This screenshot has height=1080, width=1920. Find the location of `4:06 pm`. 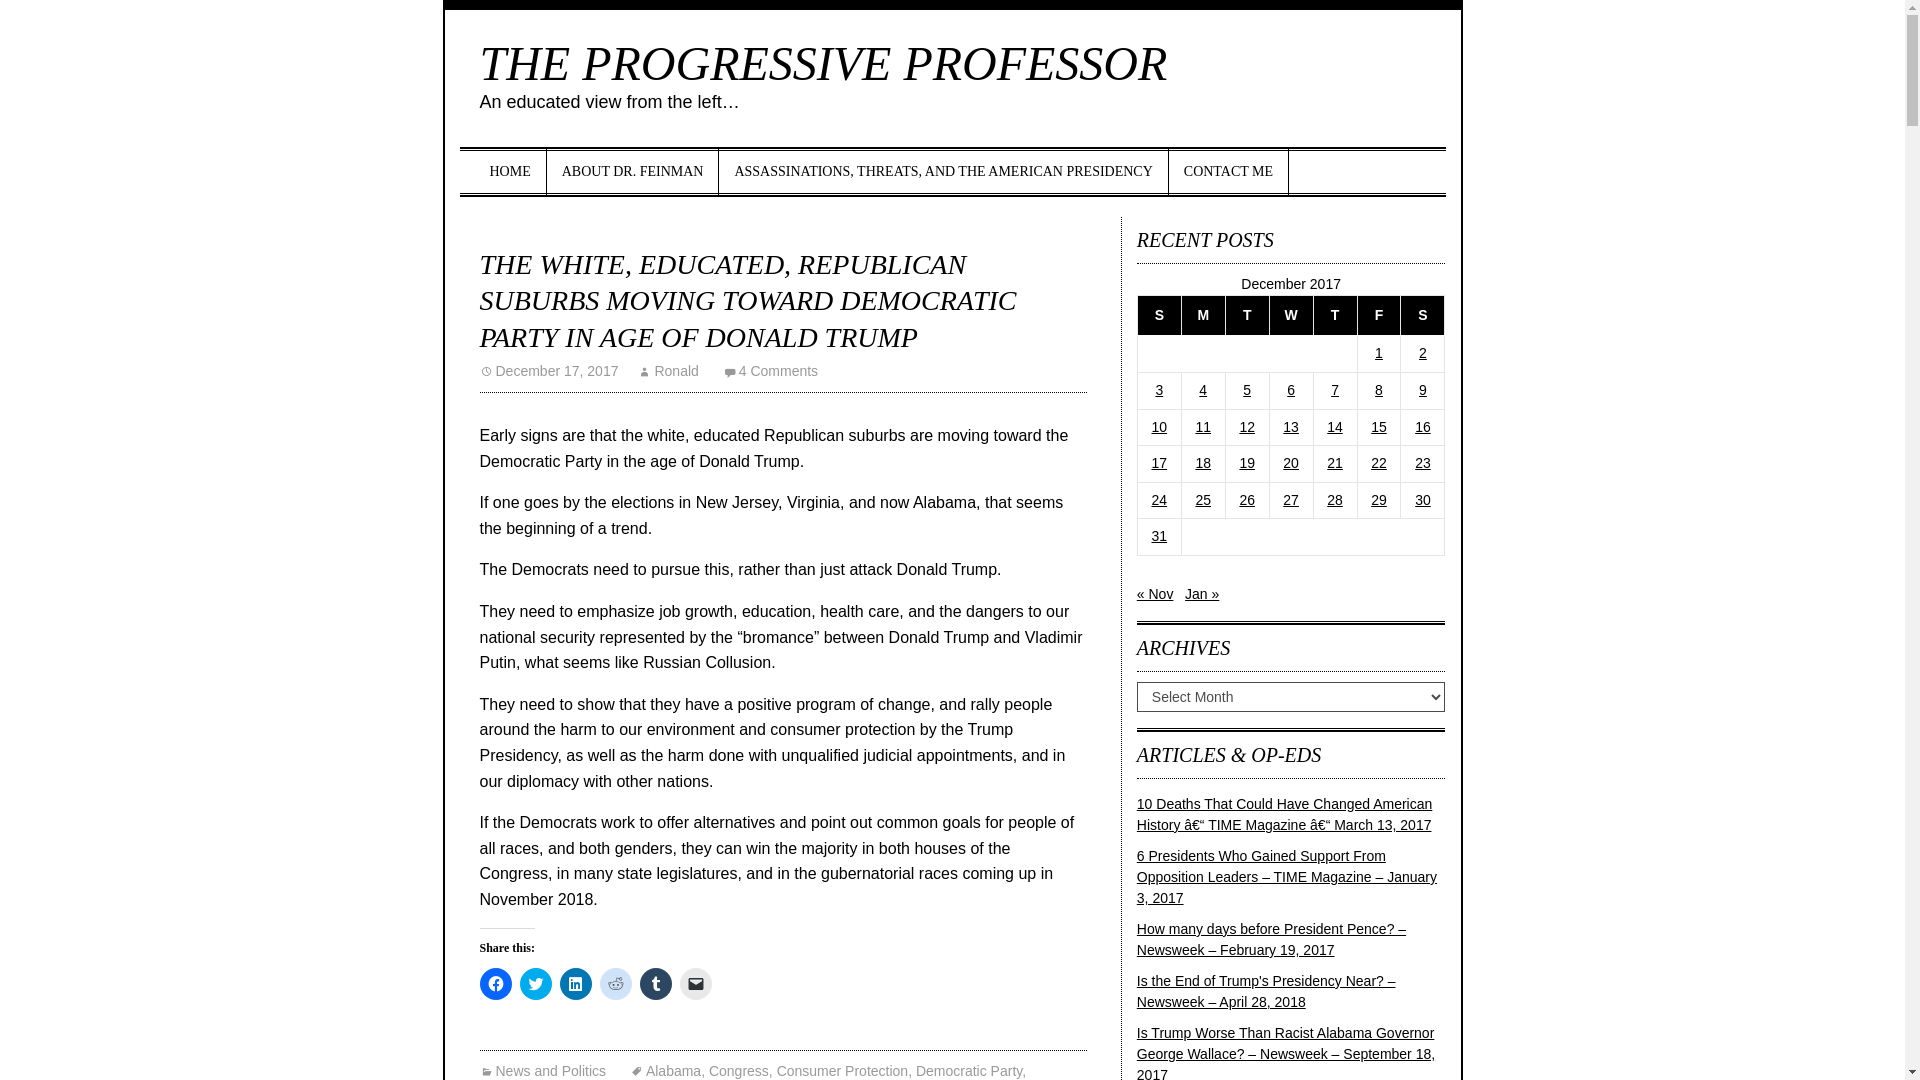

4:06 pm is located at coordinates (549, 370).